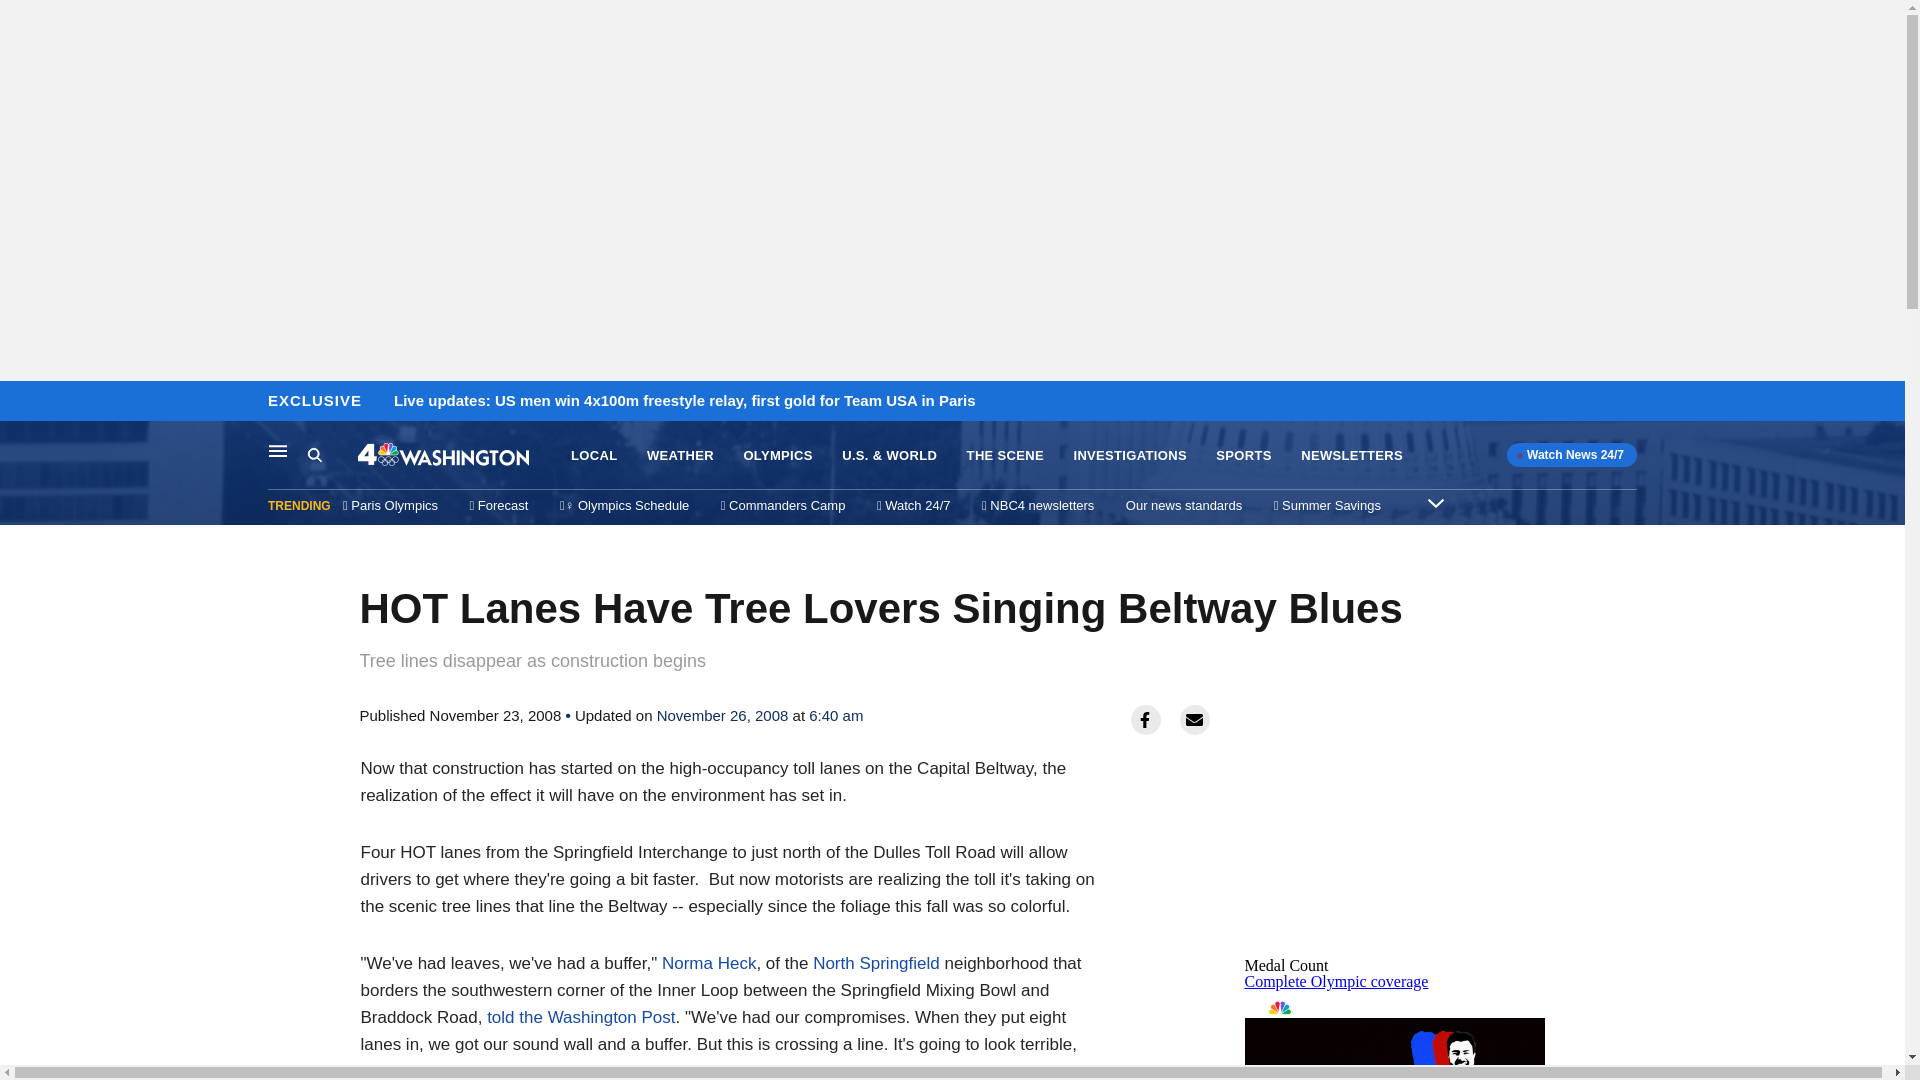 The image size is (1920, 1080). Describe the element at coordinates (1184, 505) in the screenshot. I see `Our news standards` at that location.